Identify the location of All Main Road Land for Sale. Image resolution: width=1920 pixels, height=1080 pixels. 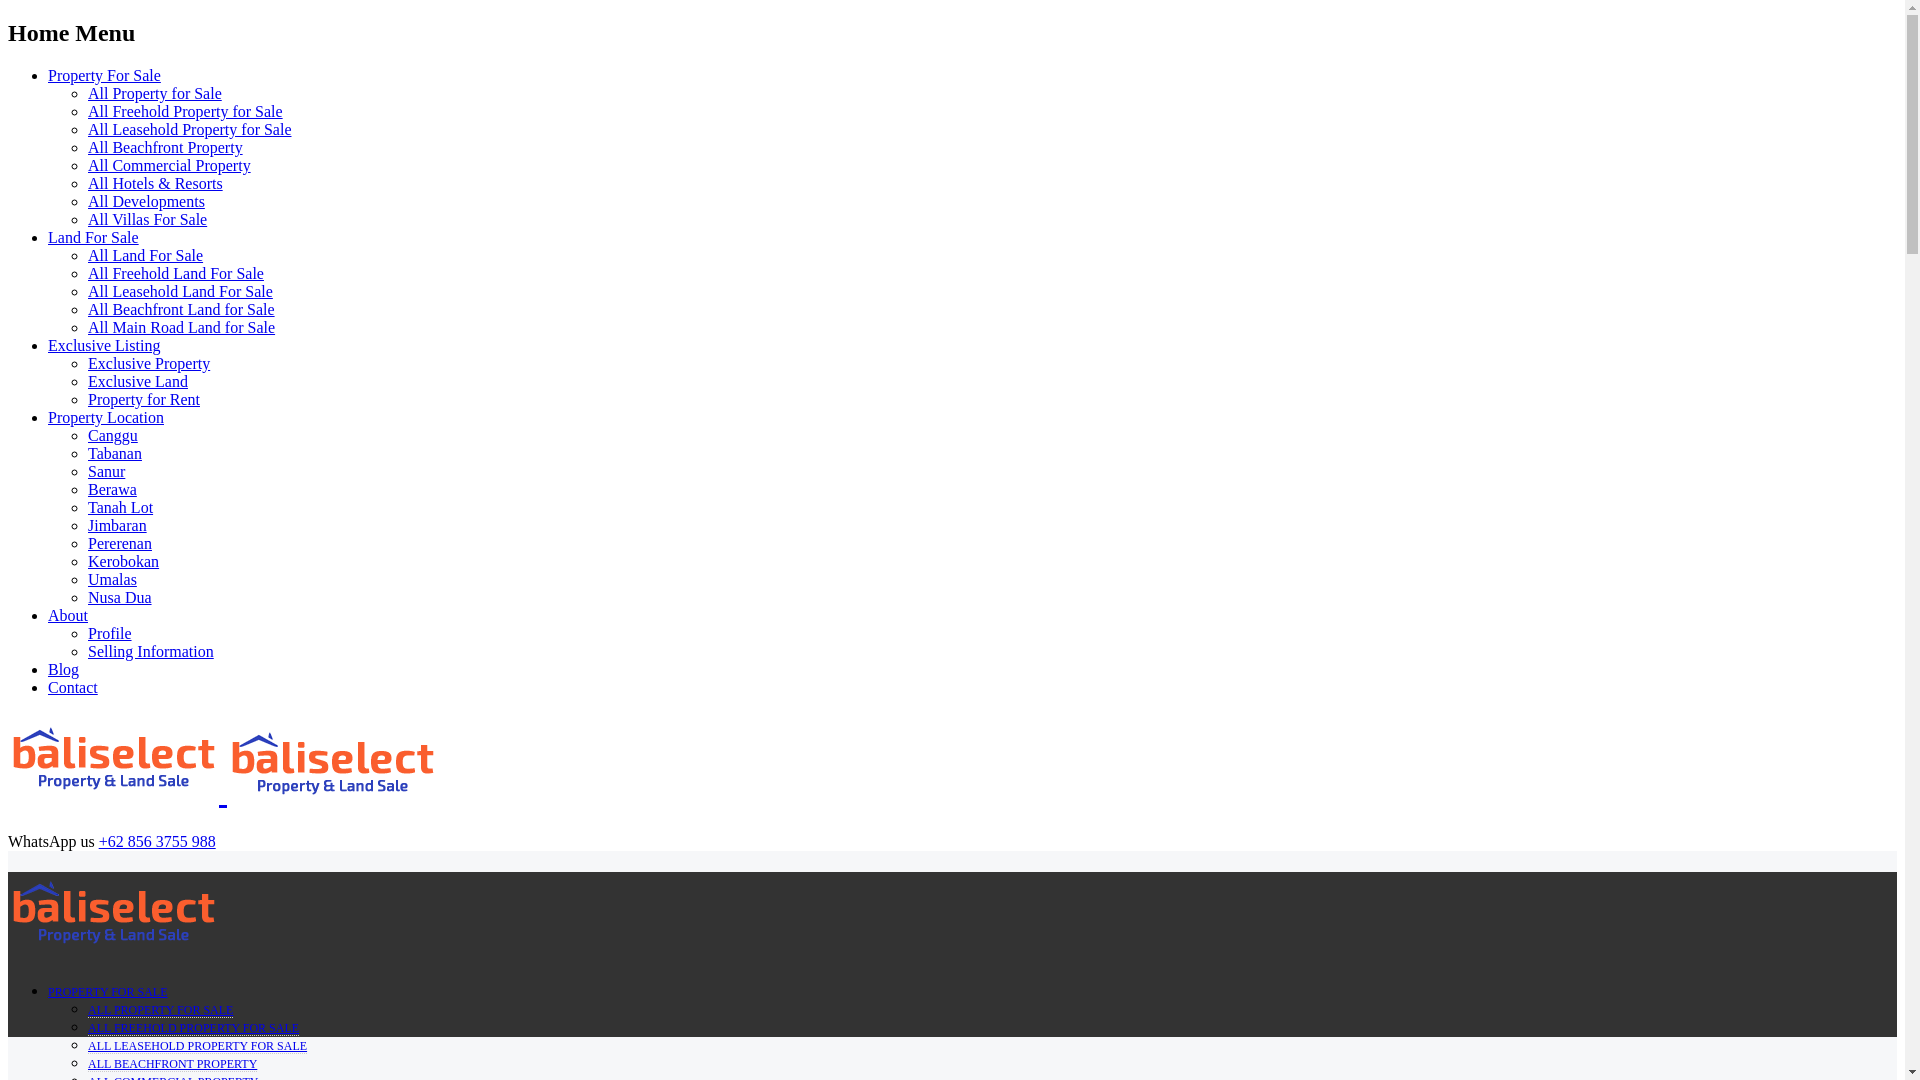
(181, 326).